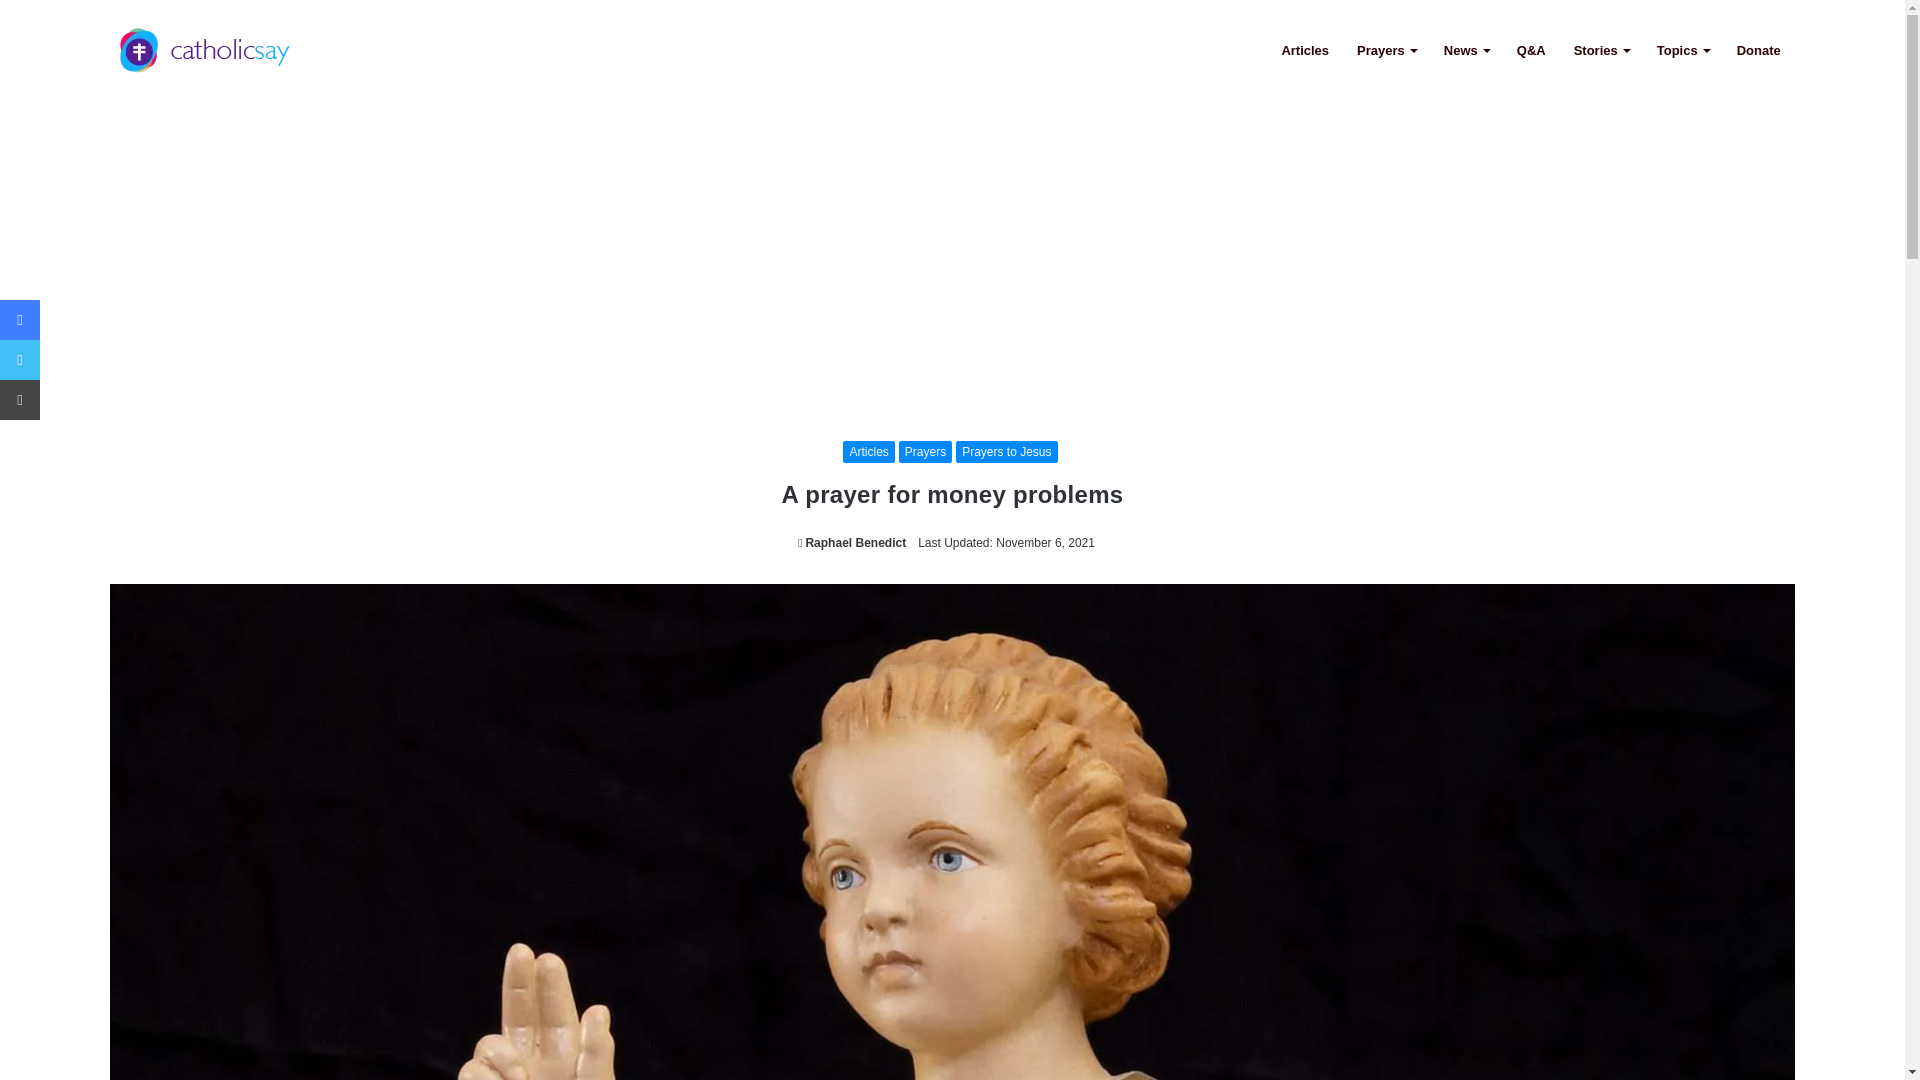  Describe the element at coordinates (1006, 452) in the screenshot. I see `Prayers to Jesus` at that location.